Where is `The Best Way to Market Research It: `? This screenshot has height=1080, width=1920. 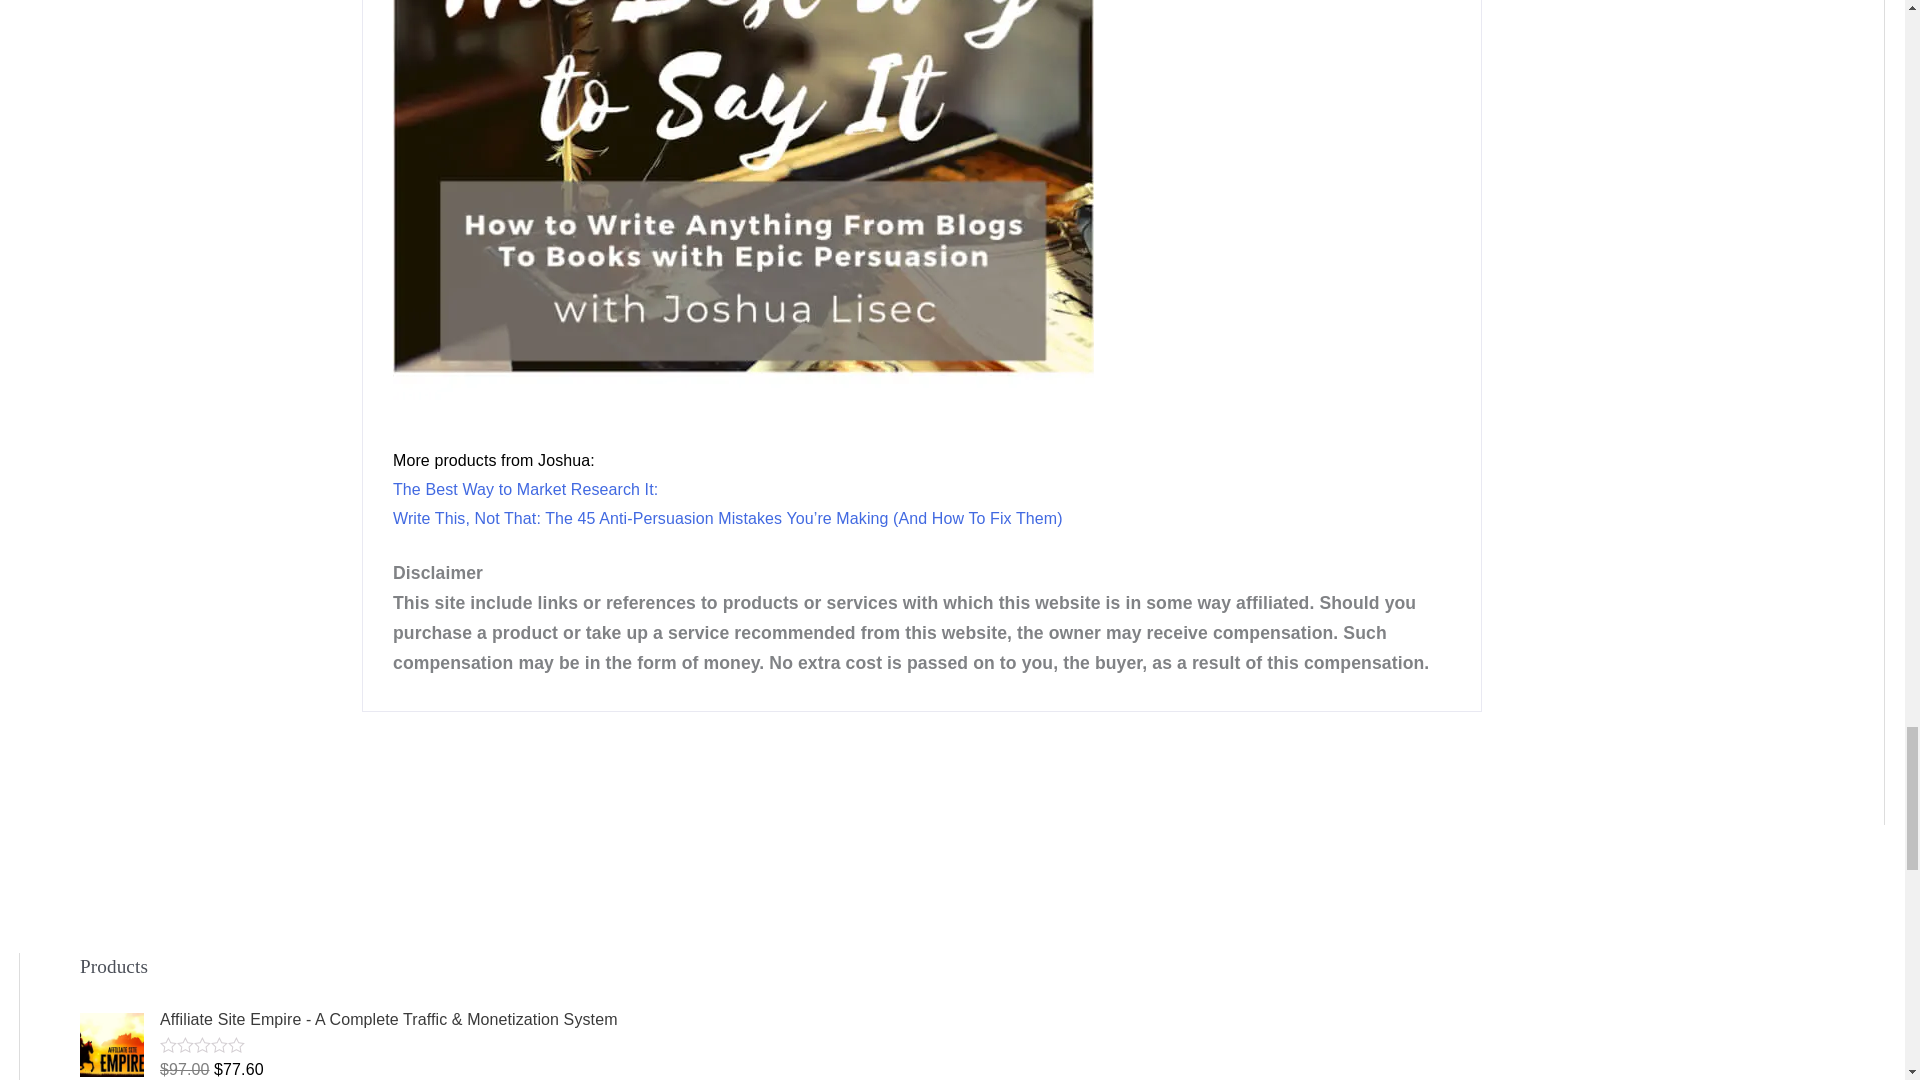 The Best Way to Market Research It:  is located at coordinates (528, 488).